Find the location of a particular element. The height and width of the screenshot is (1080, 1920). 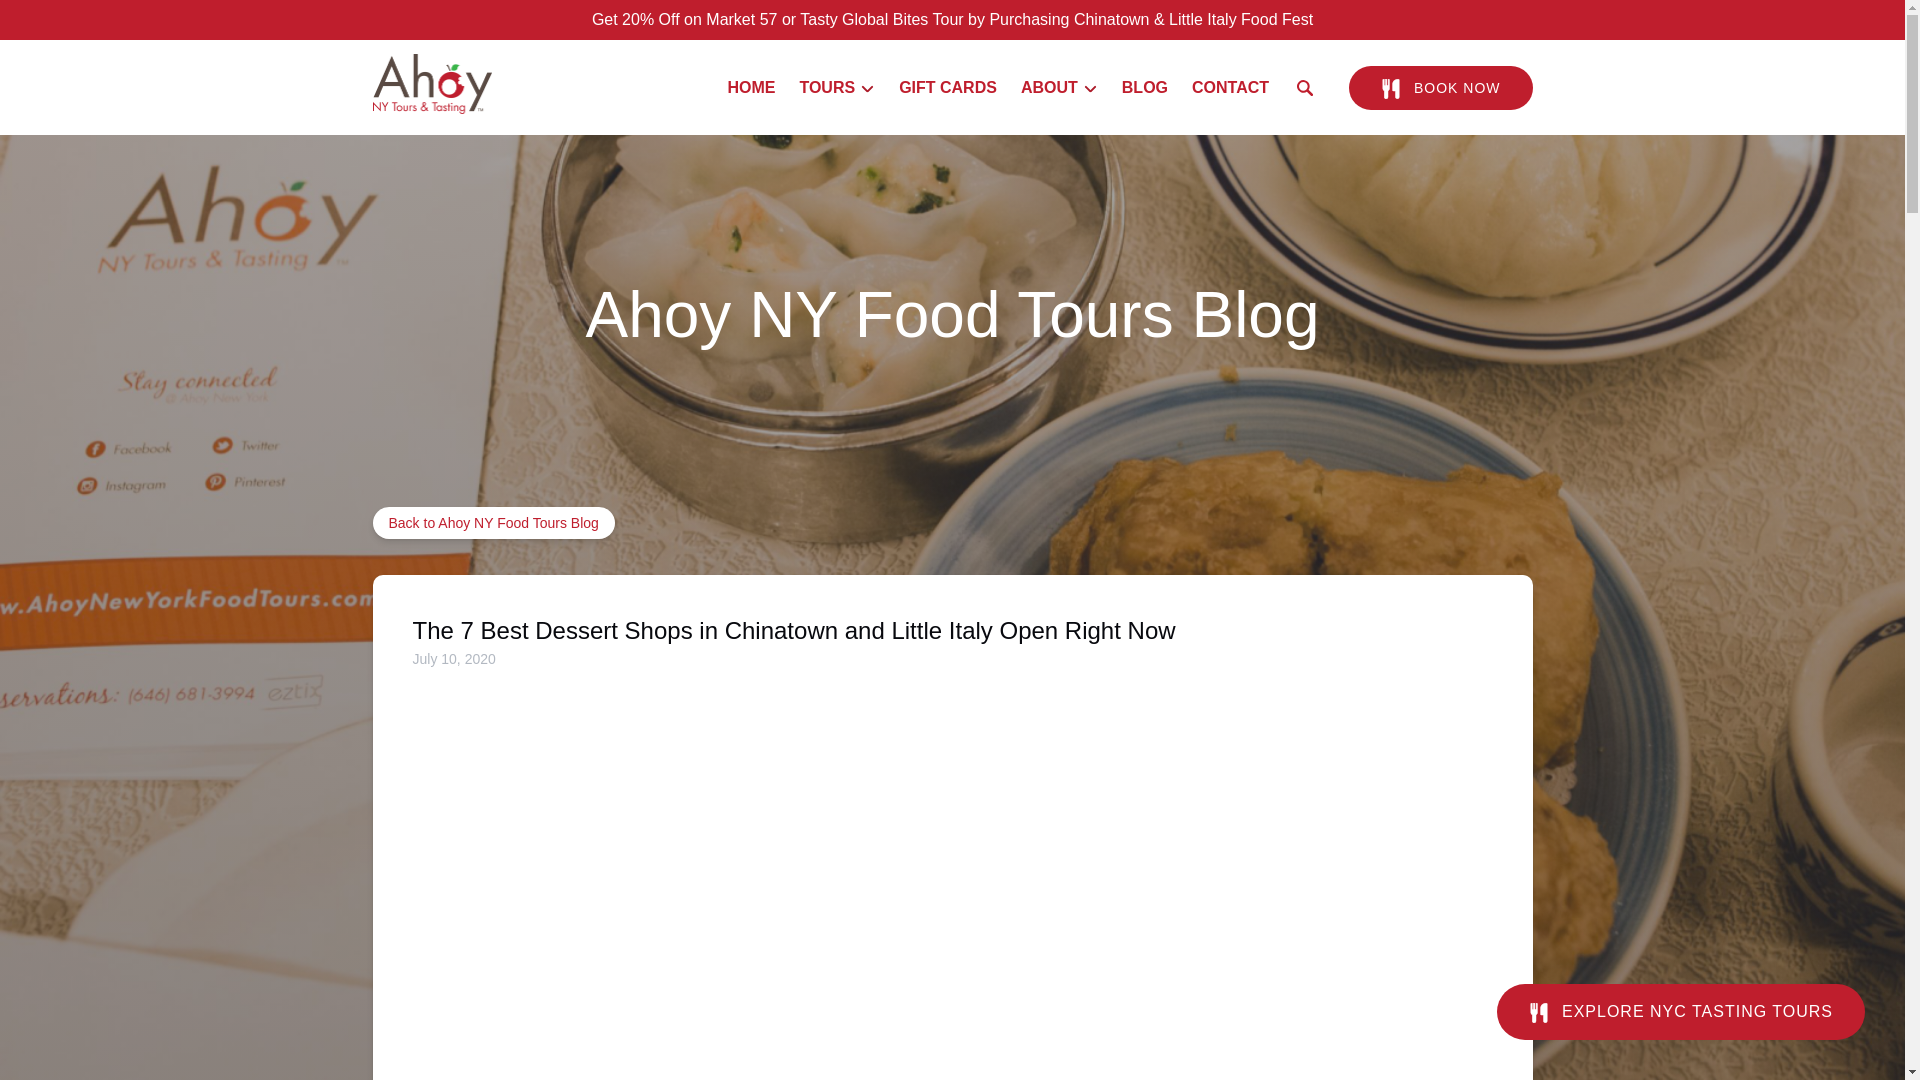

HOME is located at coordinates (750, 88).